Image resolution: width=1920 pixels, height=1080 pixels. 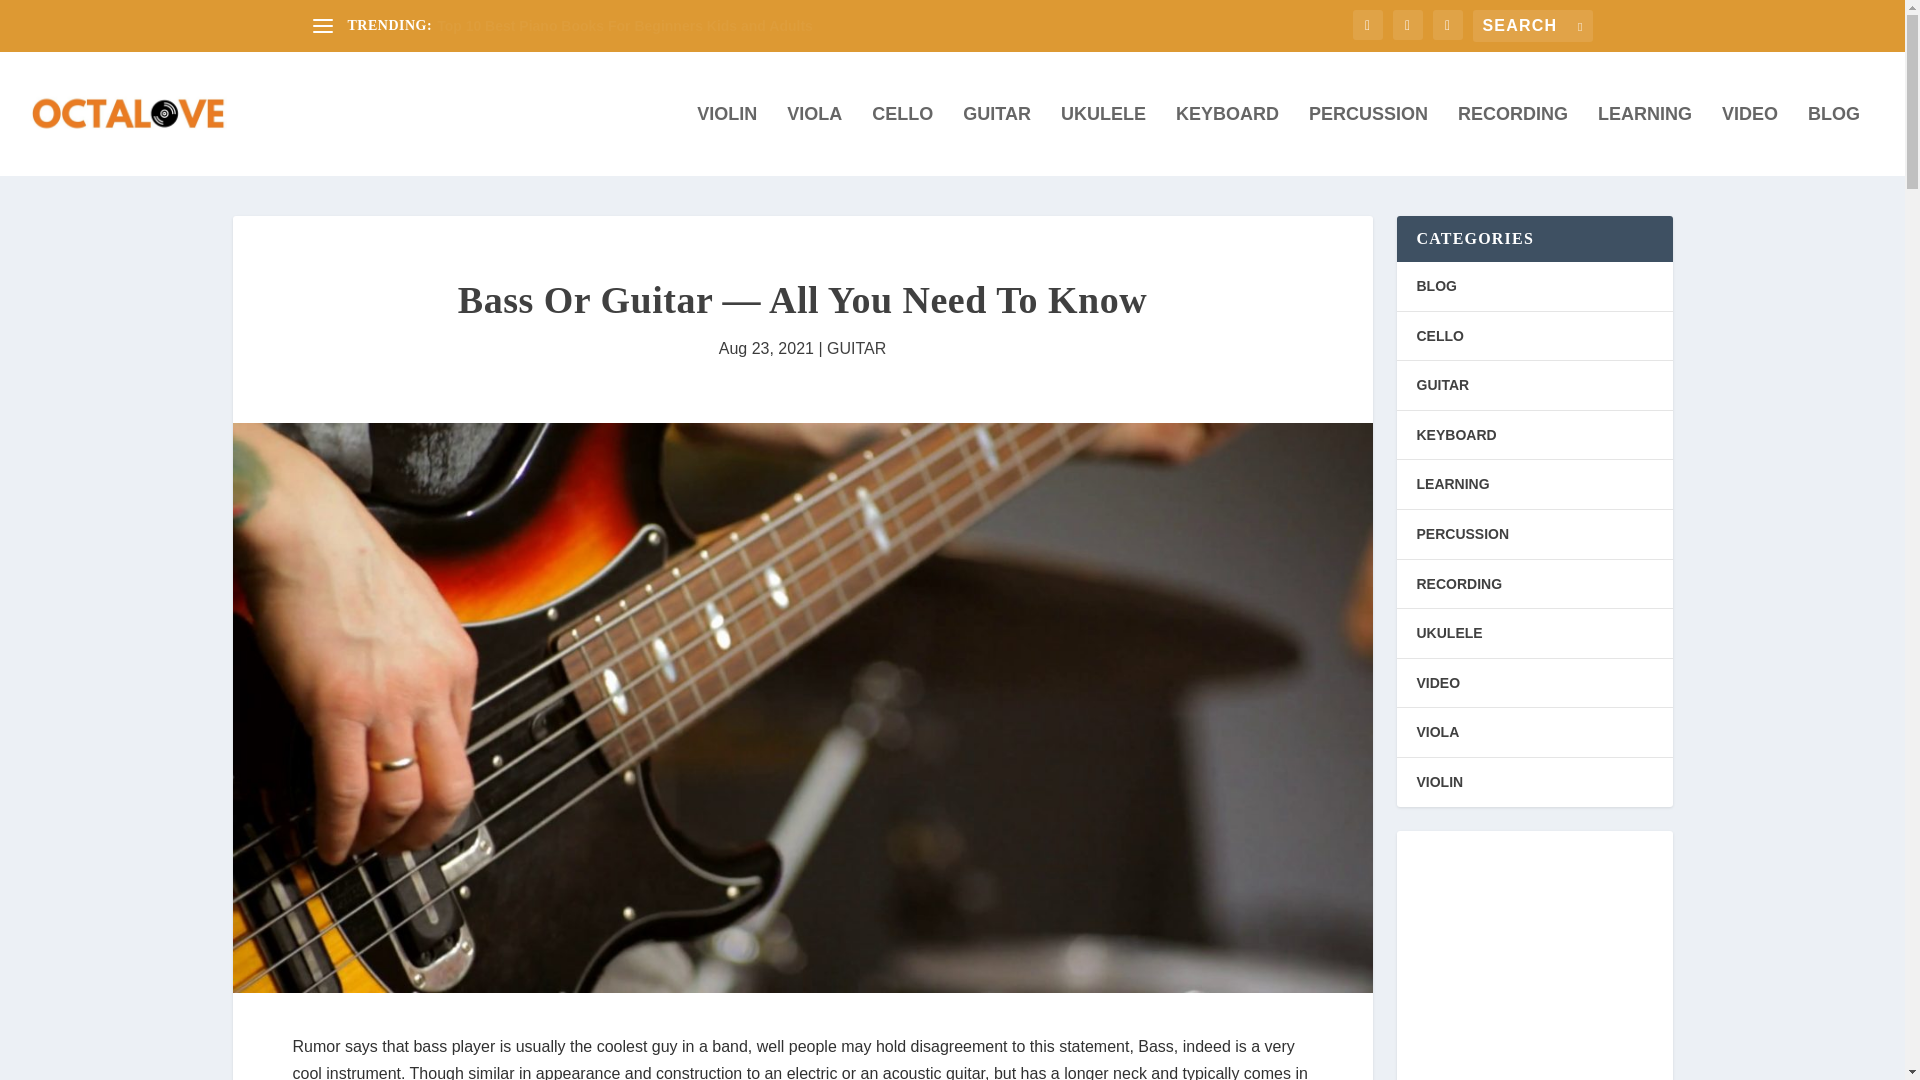 What do you see at coordinates (856, 348) in the screenshot?
I see `GUITAR` at bounding box center [856, 348].